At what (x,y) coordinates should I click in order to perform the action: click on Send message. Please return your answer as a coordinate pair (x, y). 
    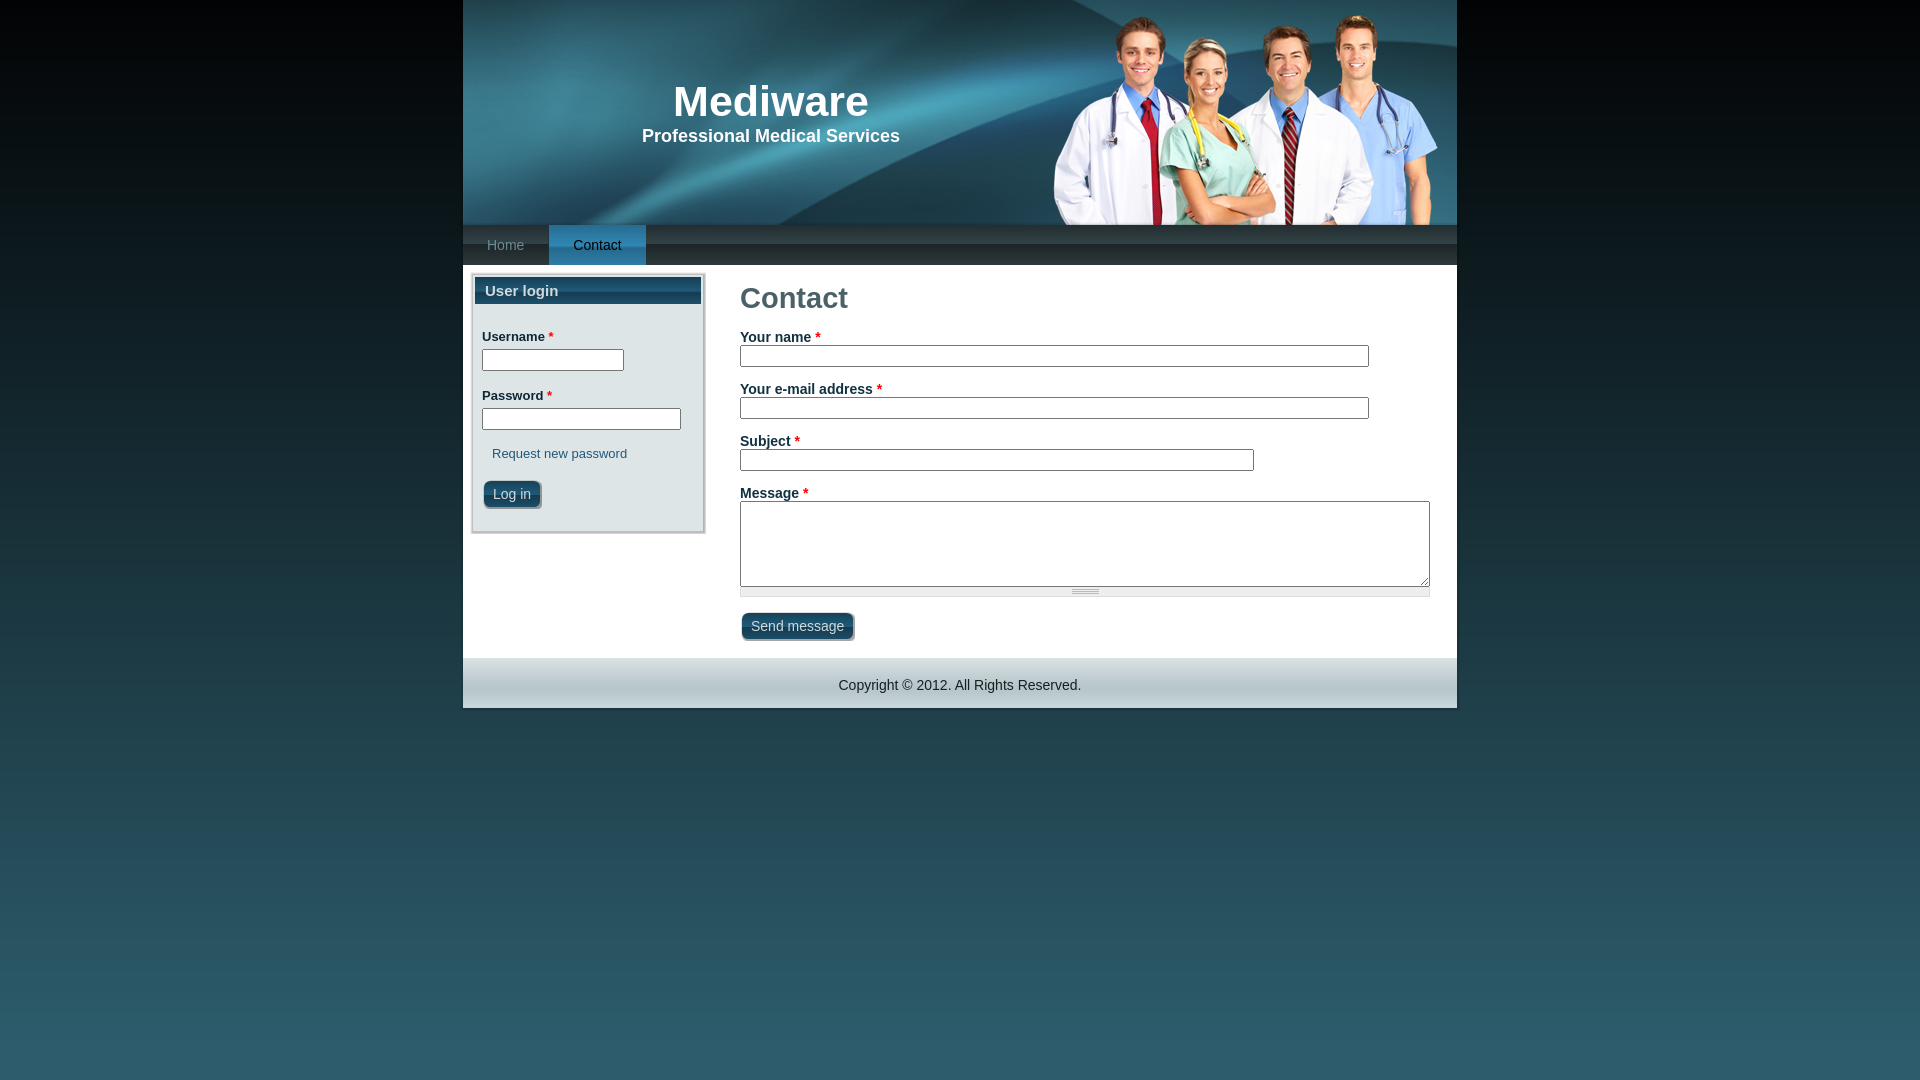
    Looking at the image, I should click on (798, 626).